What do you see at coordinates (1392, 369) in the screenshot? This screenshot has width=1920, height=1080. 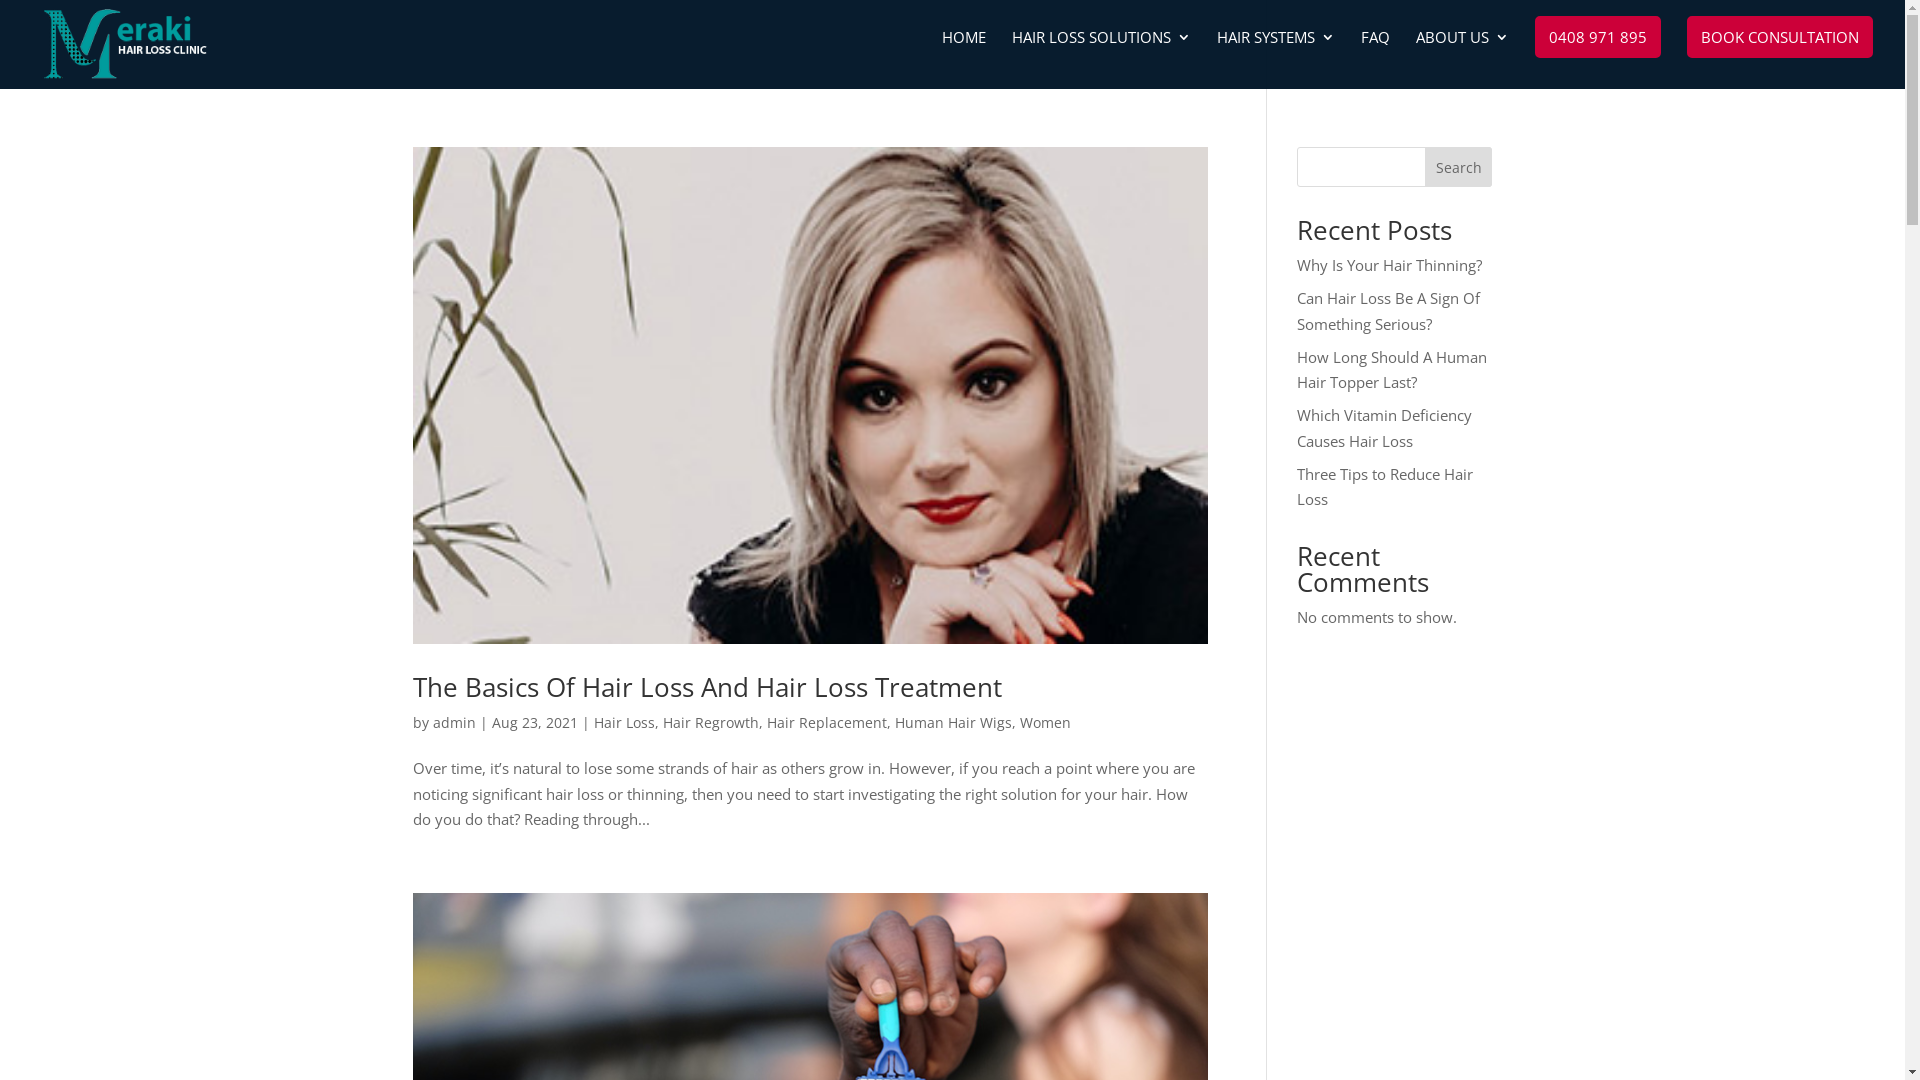 I see `How Long Should A Human Hair Topper Last?` at bounding box center [1392, 369].